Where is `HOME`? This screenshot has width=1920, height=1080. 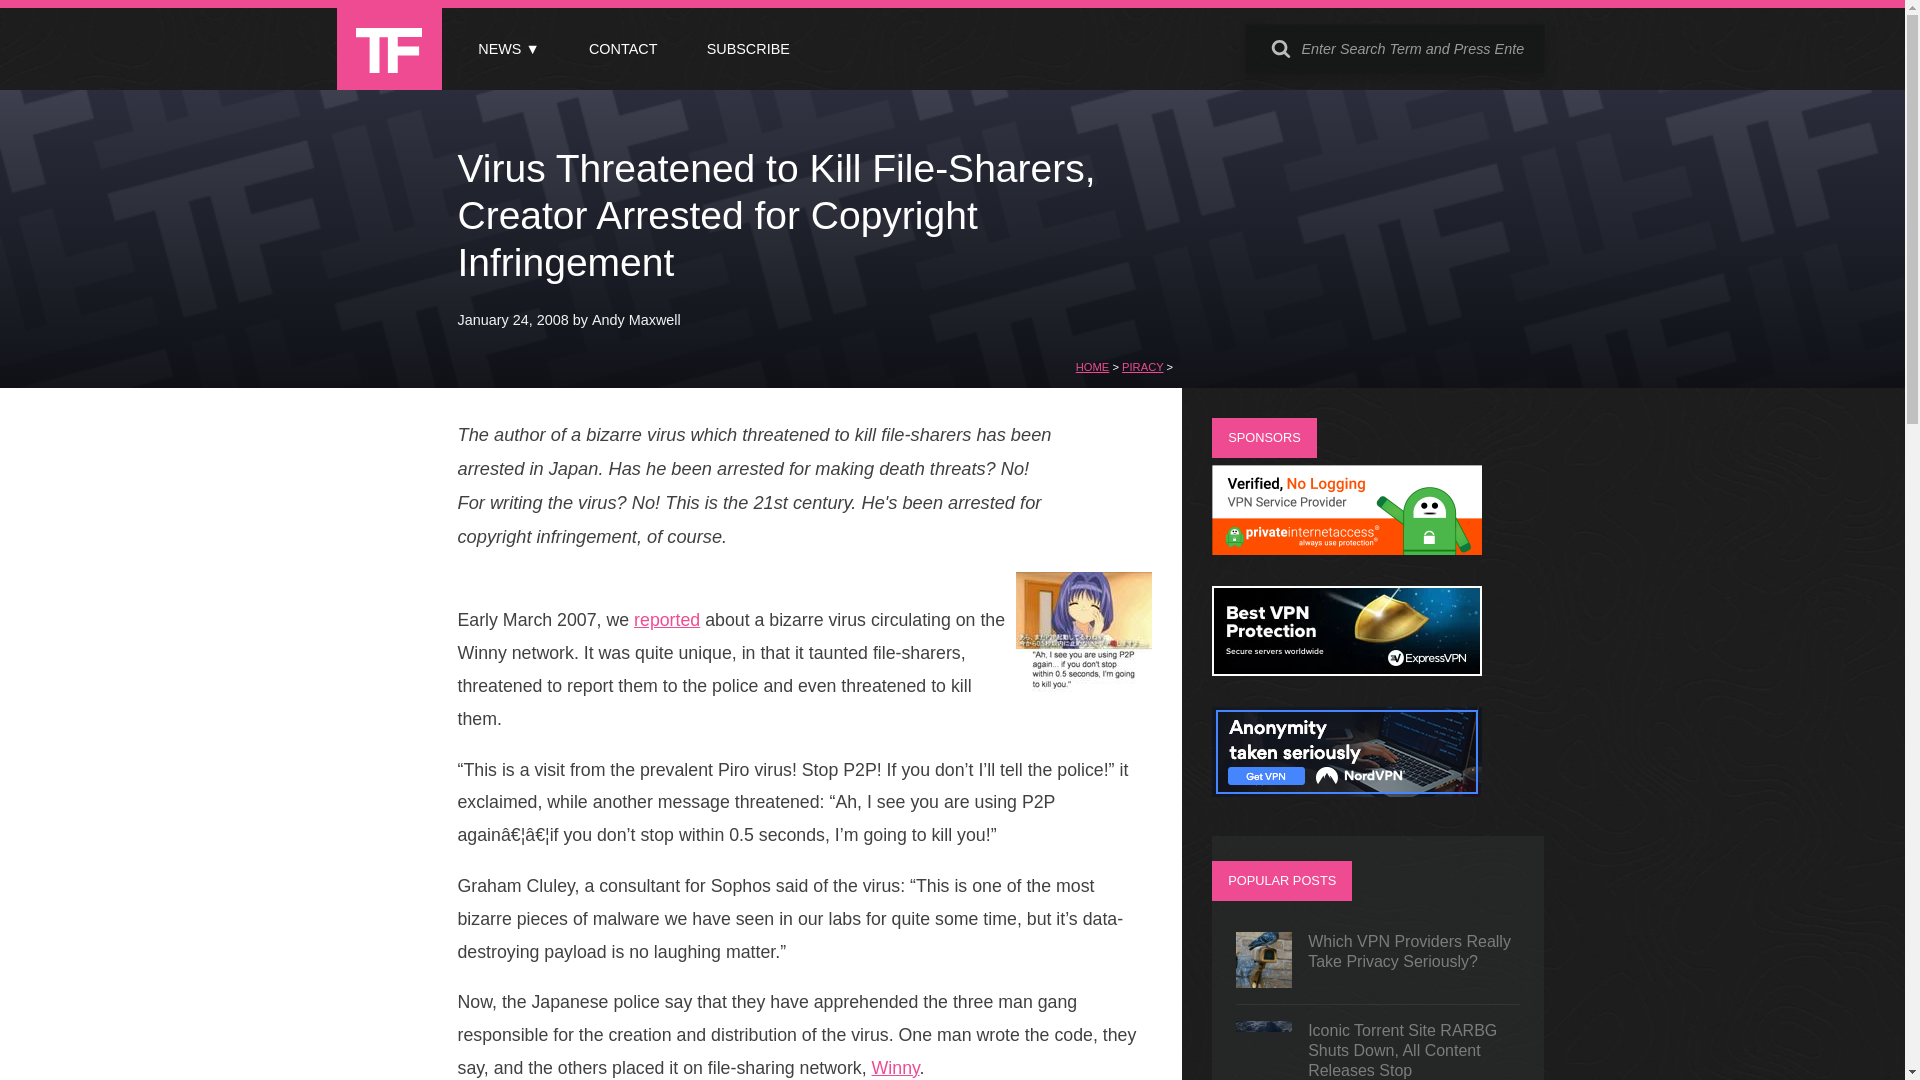 HOME is located at coordinates (1092, 366).